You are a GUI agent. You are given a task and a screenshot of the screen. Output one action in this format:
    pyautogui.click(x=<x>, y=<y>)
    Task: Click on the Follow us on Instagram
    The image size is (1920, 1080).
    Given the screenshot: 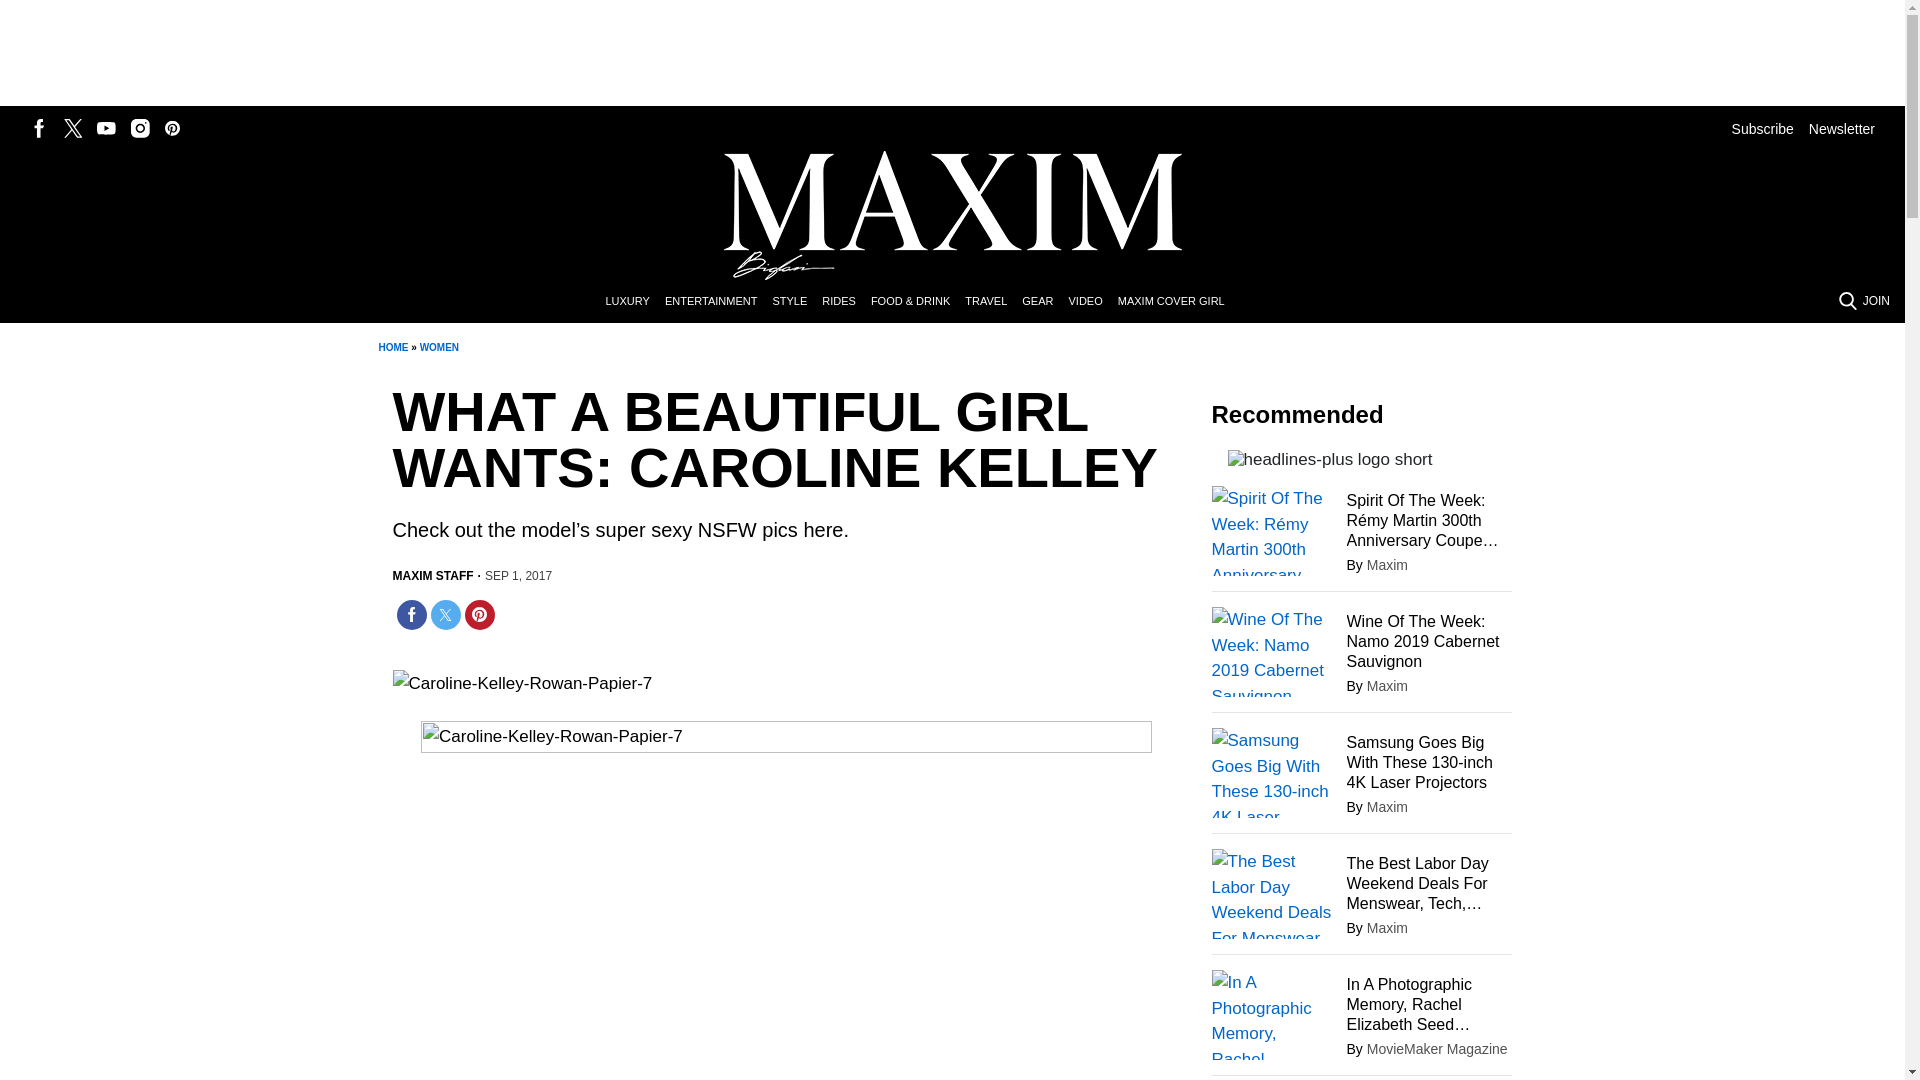 What is the action you would take?
    pyautogui.click(x=140, y=128)
    